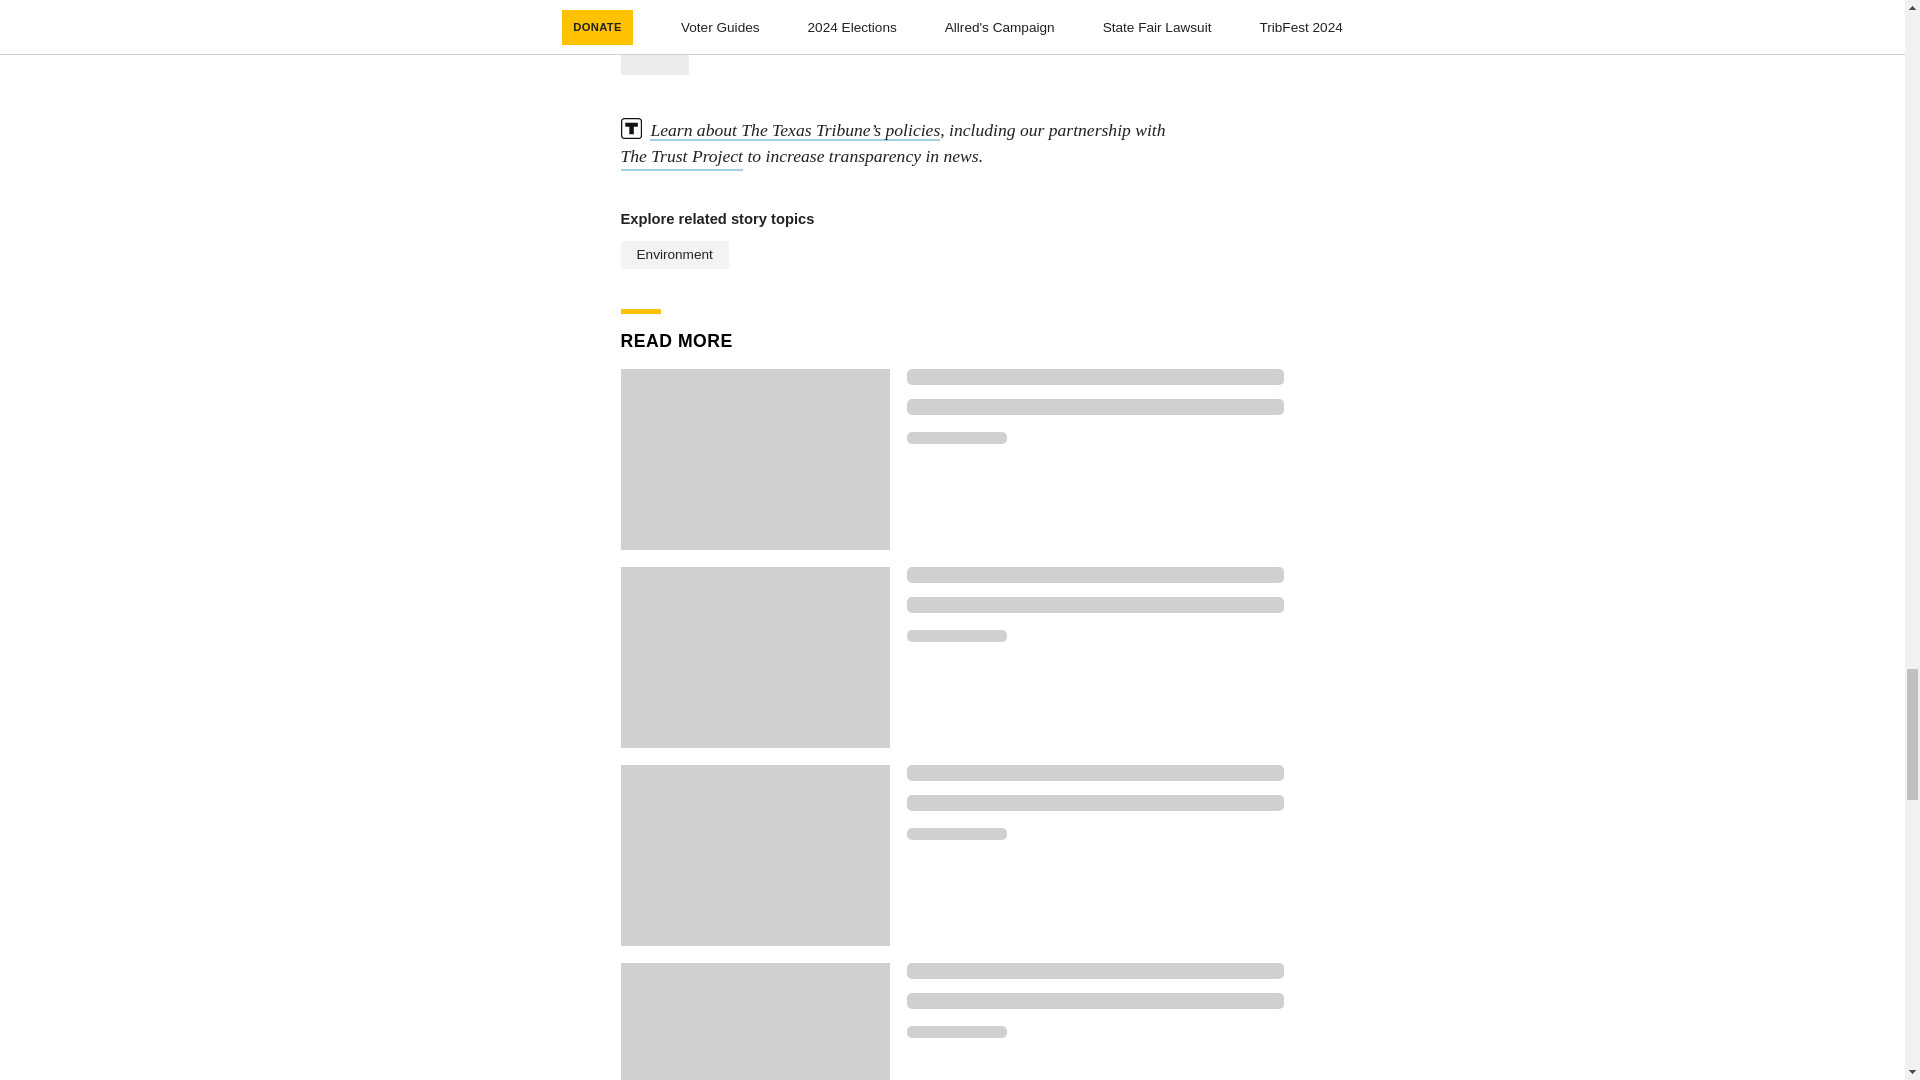 Image resolution: width=1920 pixels, height=1080 pixels. What do you see at coordinates (1095, 575) in the screenshot?
I see `Loading indicator` at bounding box center [1095, 575].